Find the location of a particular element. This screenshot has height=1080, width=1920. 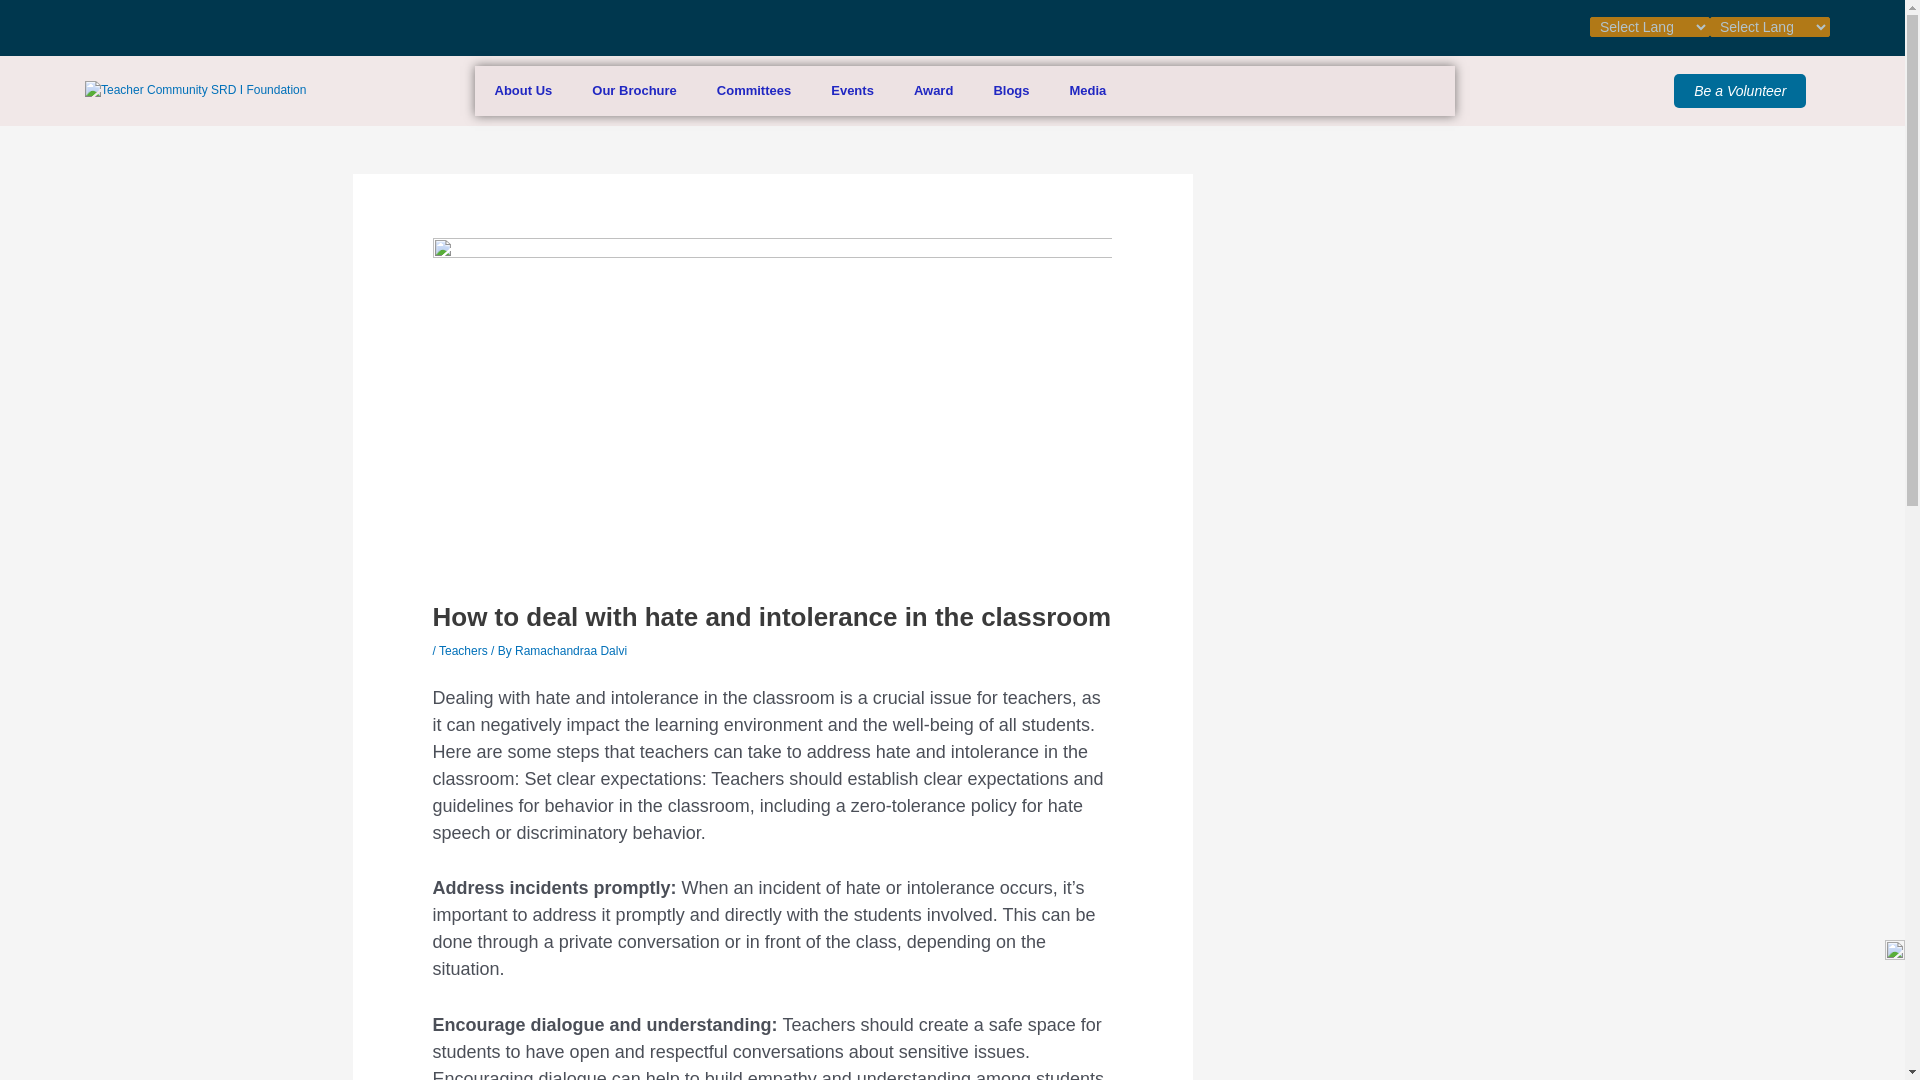

Be a Volunteer is located at coordinates (1740, 91).